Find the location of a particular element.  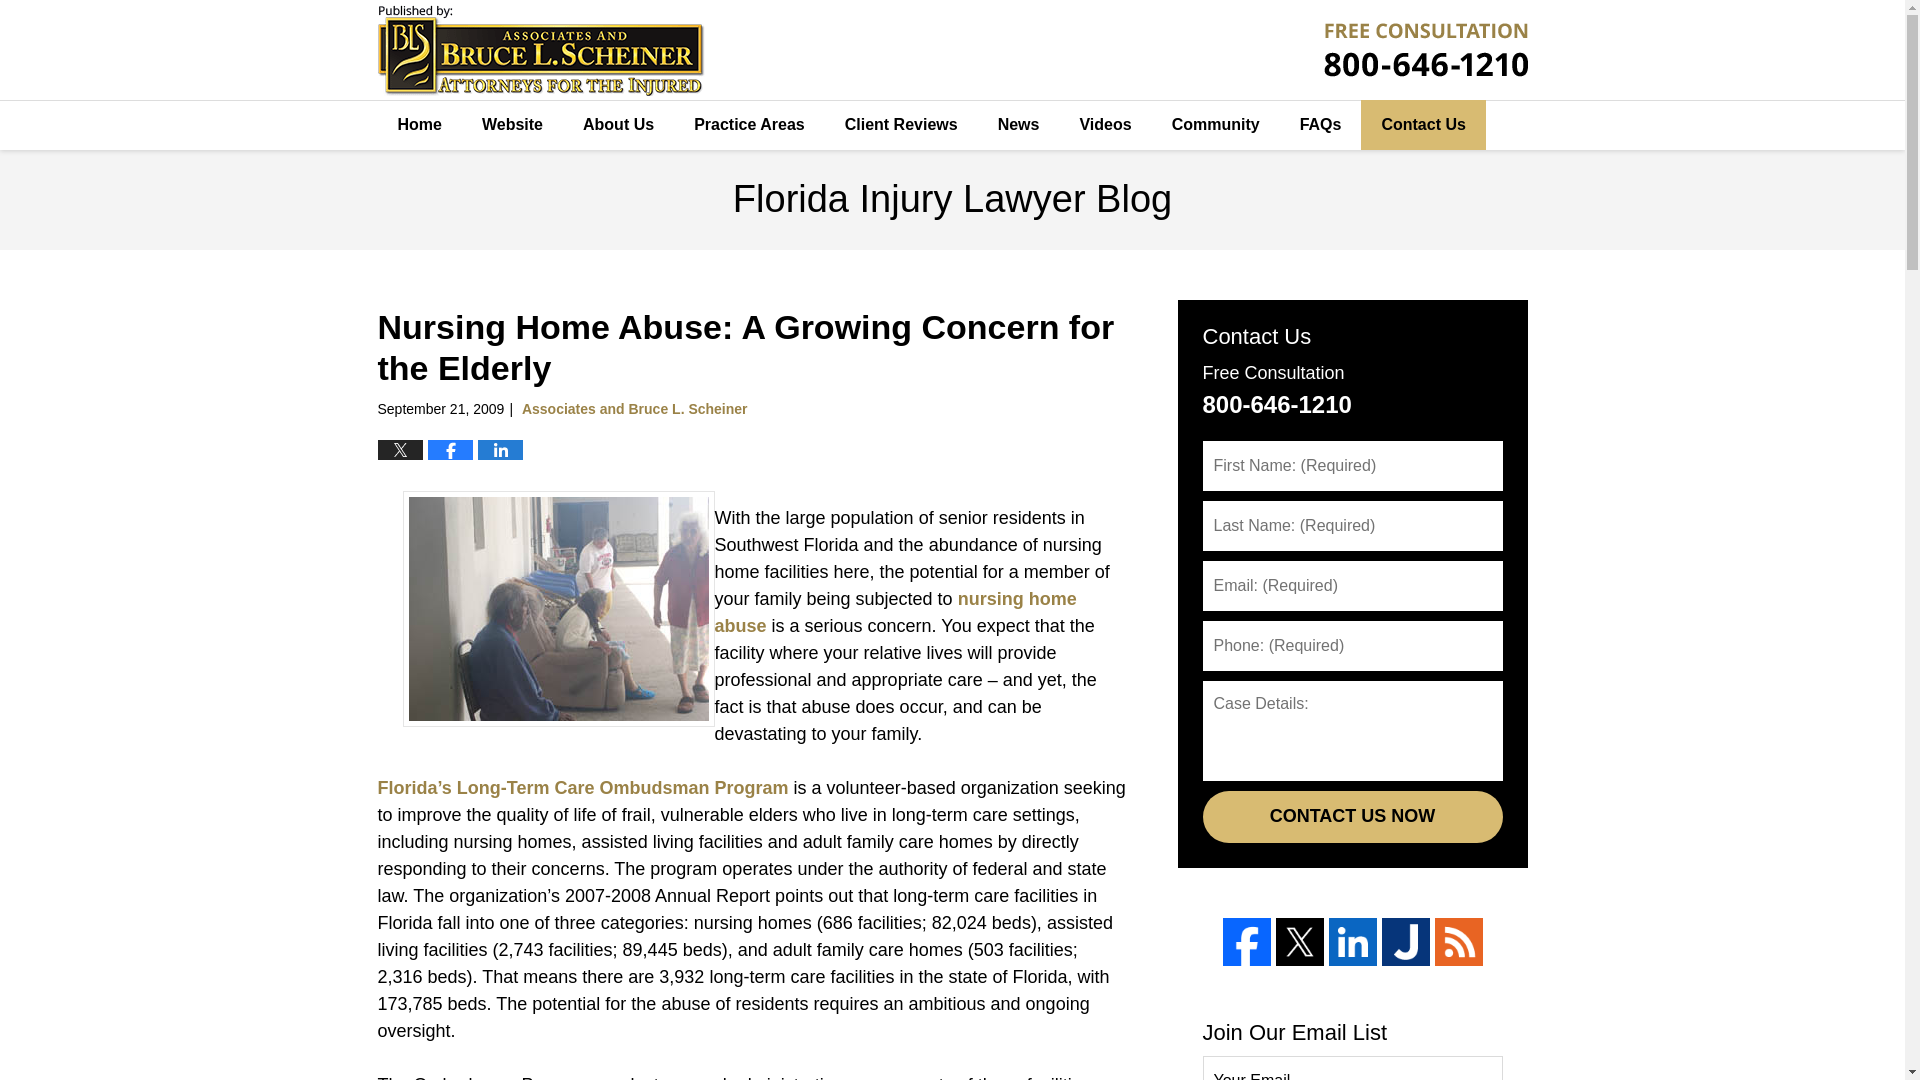

LinkedIn is located at coordinates (1352, 942).